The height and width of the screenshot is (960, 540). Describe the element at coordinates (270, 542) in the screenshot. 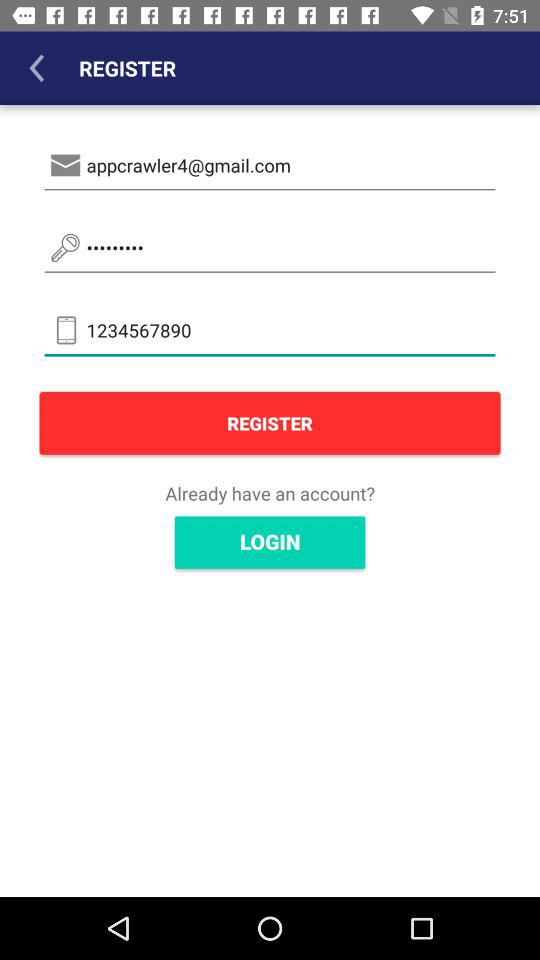

I see `launch the login` at that location.